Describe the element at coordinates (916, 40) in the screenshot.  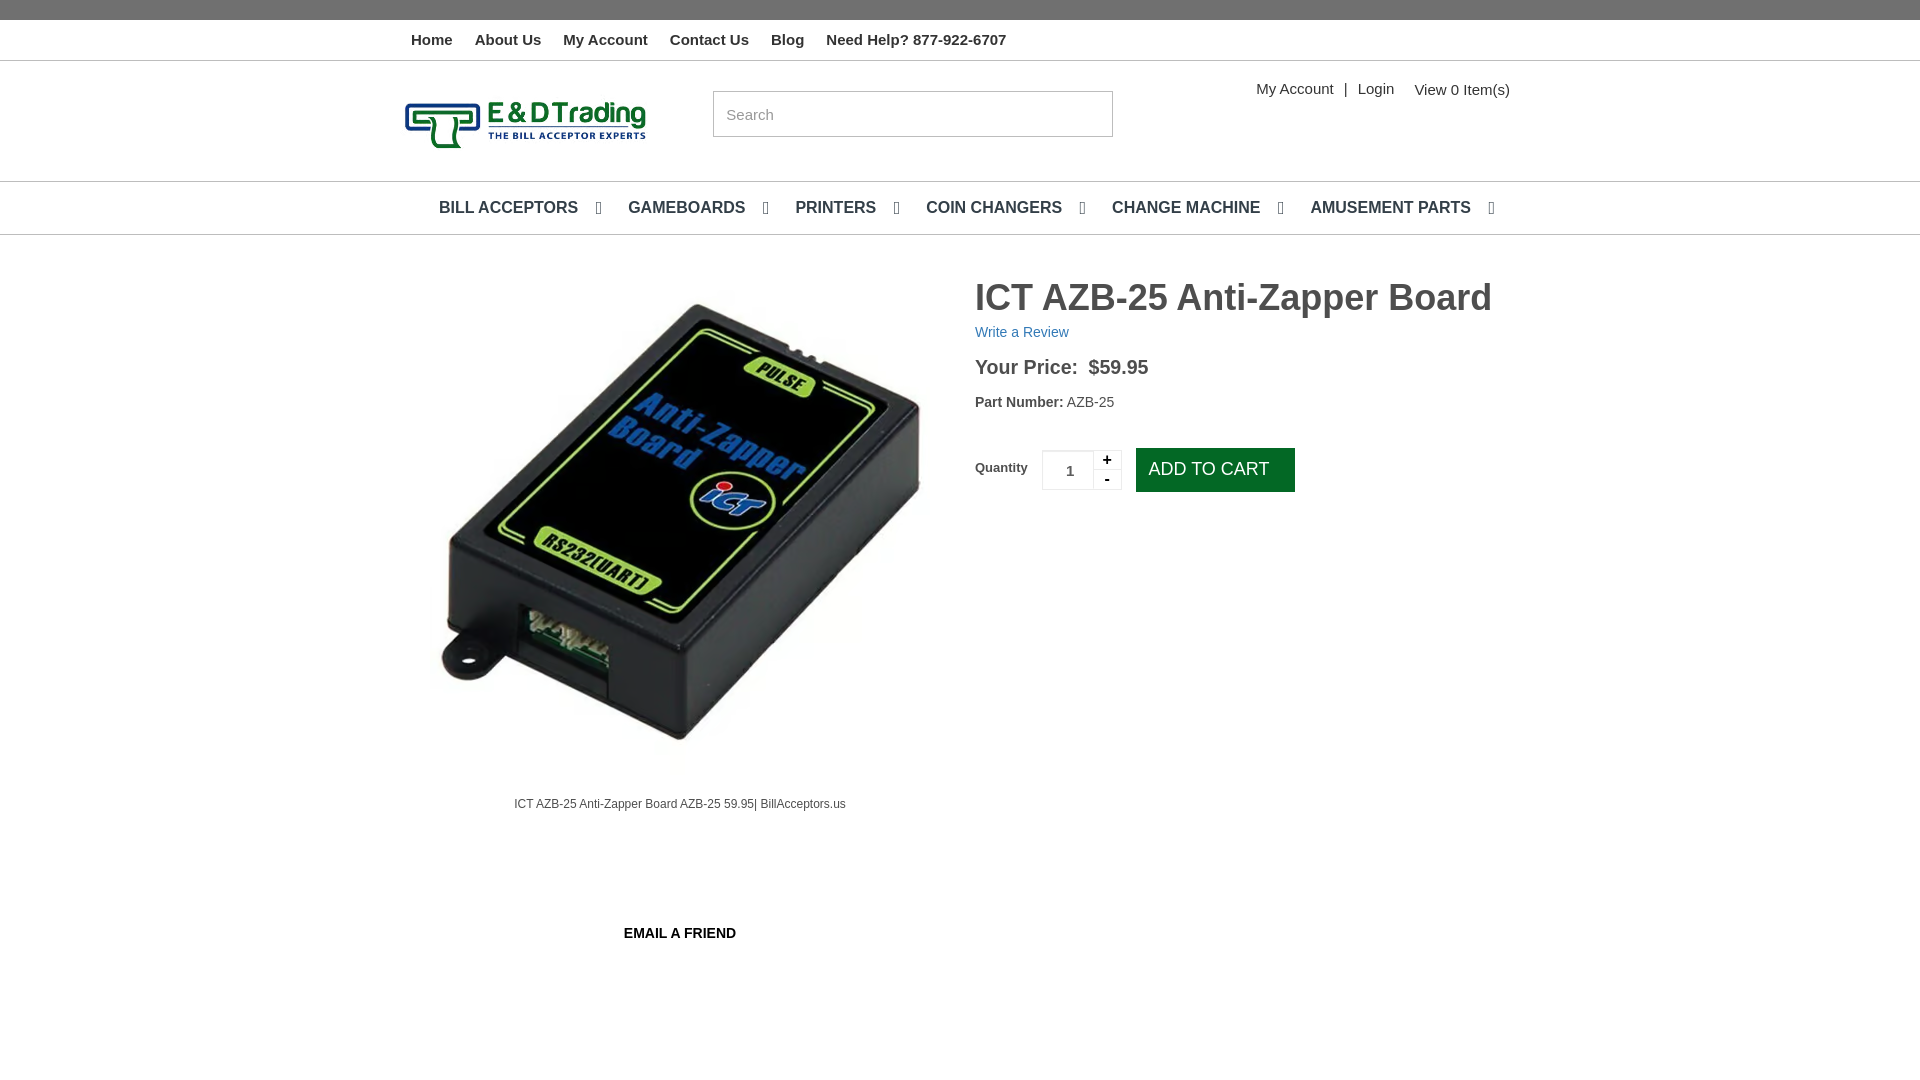
I see `Need Help? 877-922-6707` at that location.